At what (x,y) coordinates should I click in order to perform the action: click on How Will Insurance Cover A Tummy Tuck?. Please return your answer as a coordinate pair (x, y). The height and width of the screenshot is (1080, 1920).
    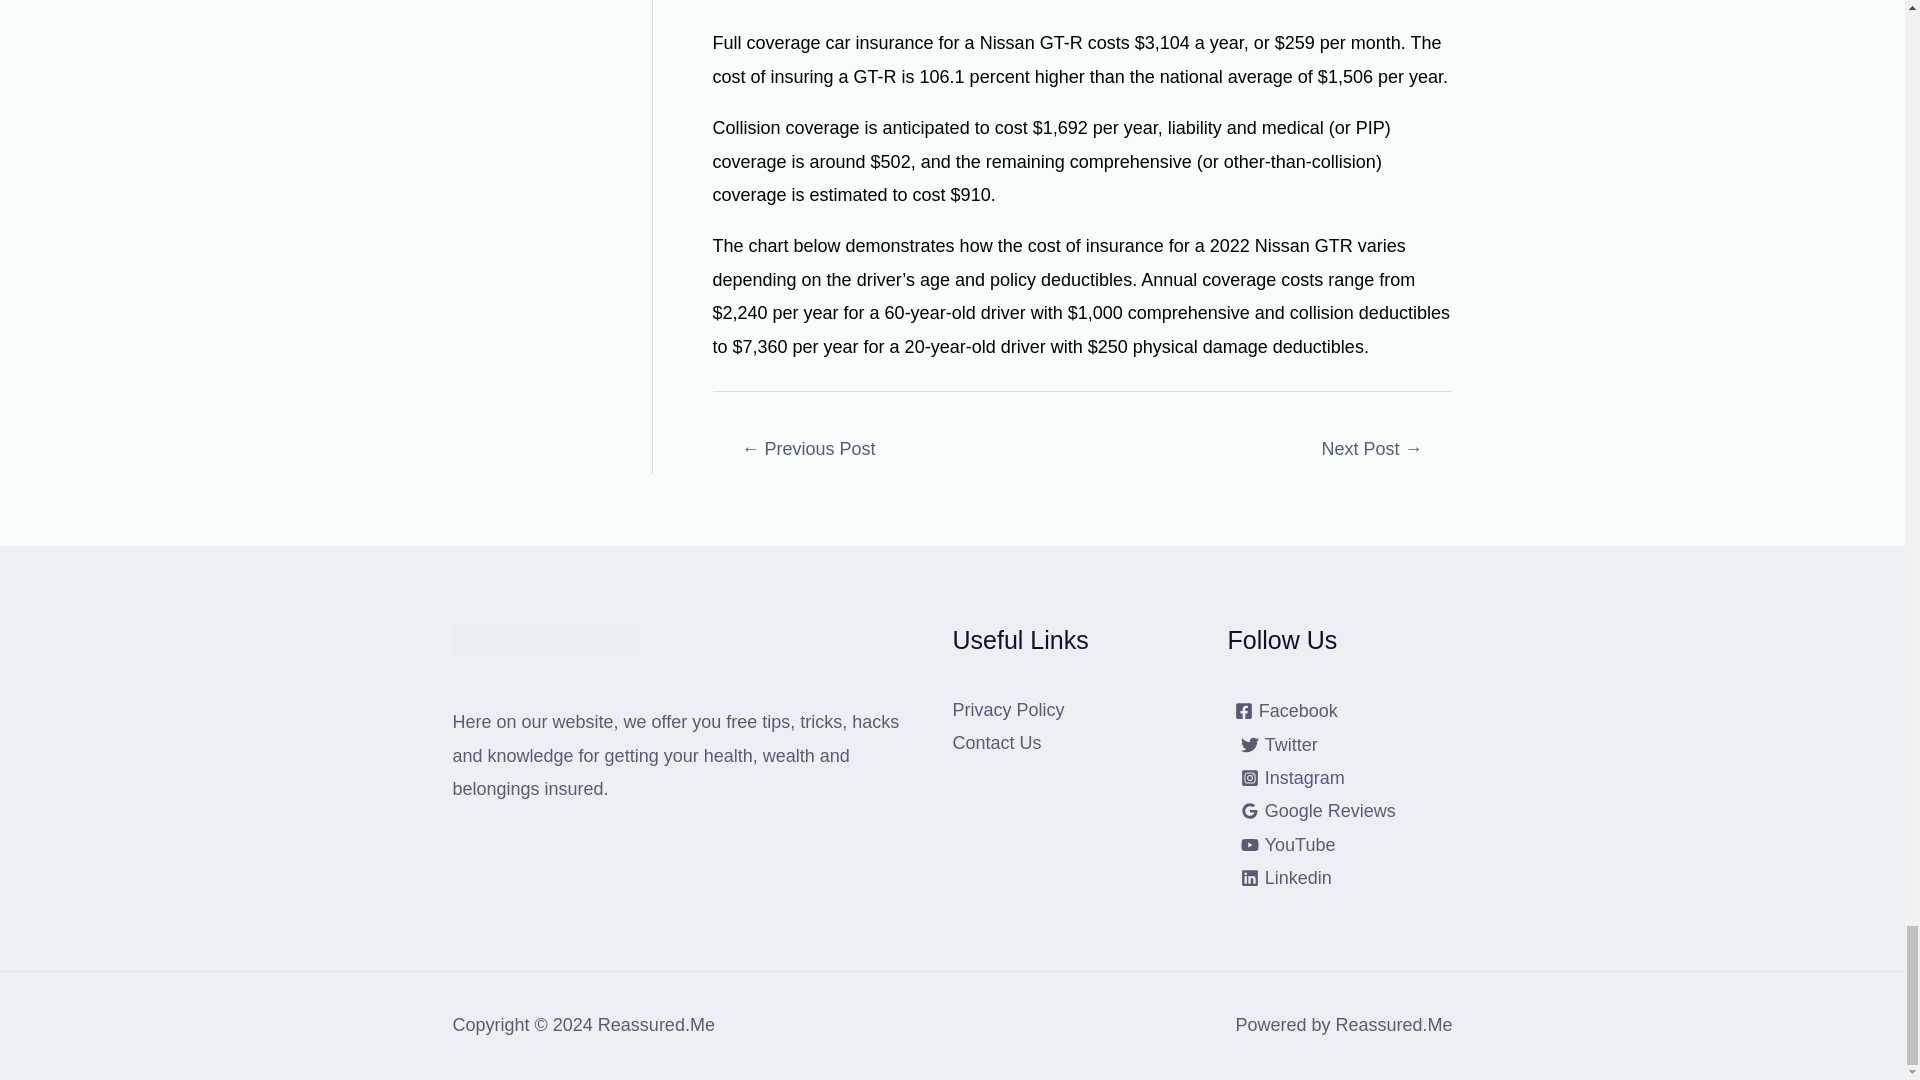
    Looking at the image, I should click on (1372, 450).